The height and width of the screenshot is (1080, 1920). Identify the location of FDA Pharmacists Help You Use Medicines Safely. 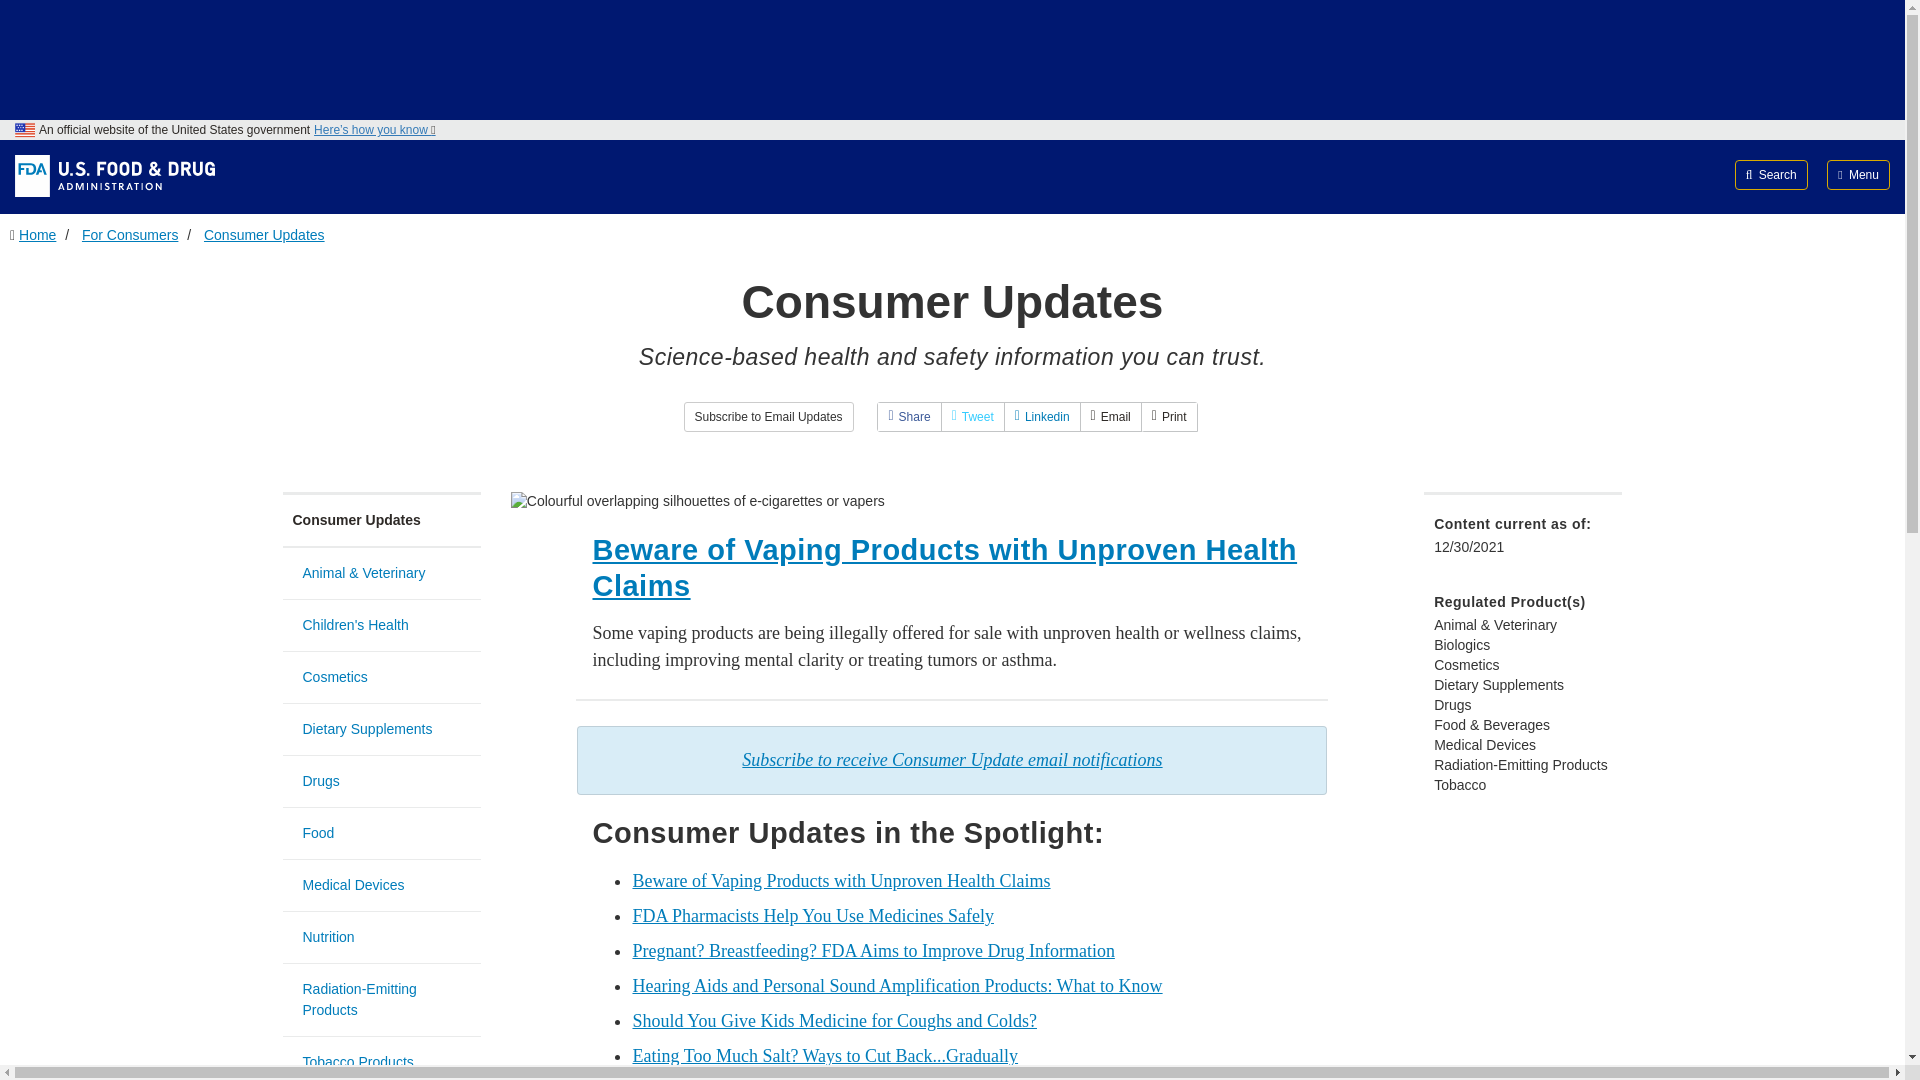
(812, 916).